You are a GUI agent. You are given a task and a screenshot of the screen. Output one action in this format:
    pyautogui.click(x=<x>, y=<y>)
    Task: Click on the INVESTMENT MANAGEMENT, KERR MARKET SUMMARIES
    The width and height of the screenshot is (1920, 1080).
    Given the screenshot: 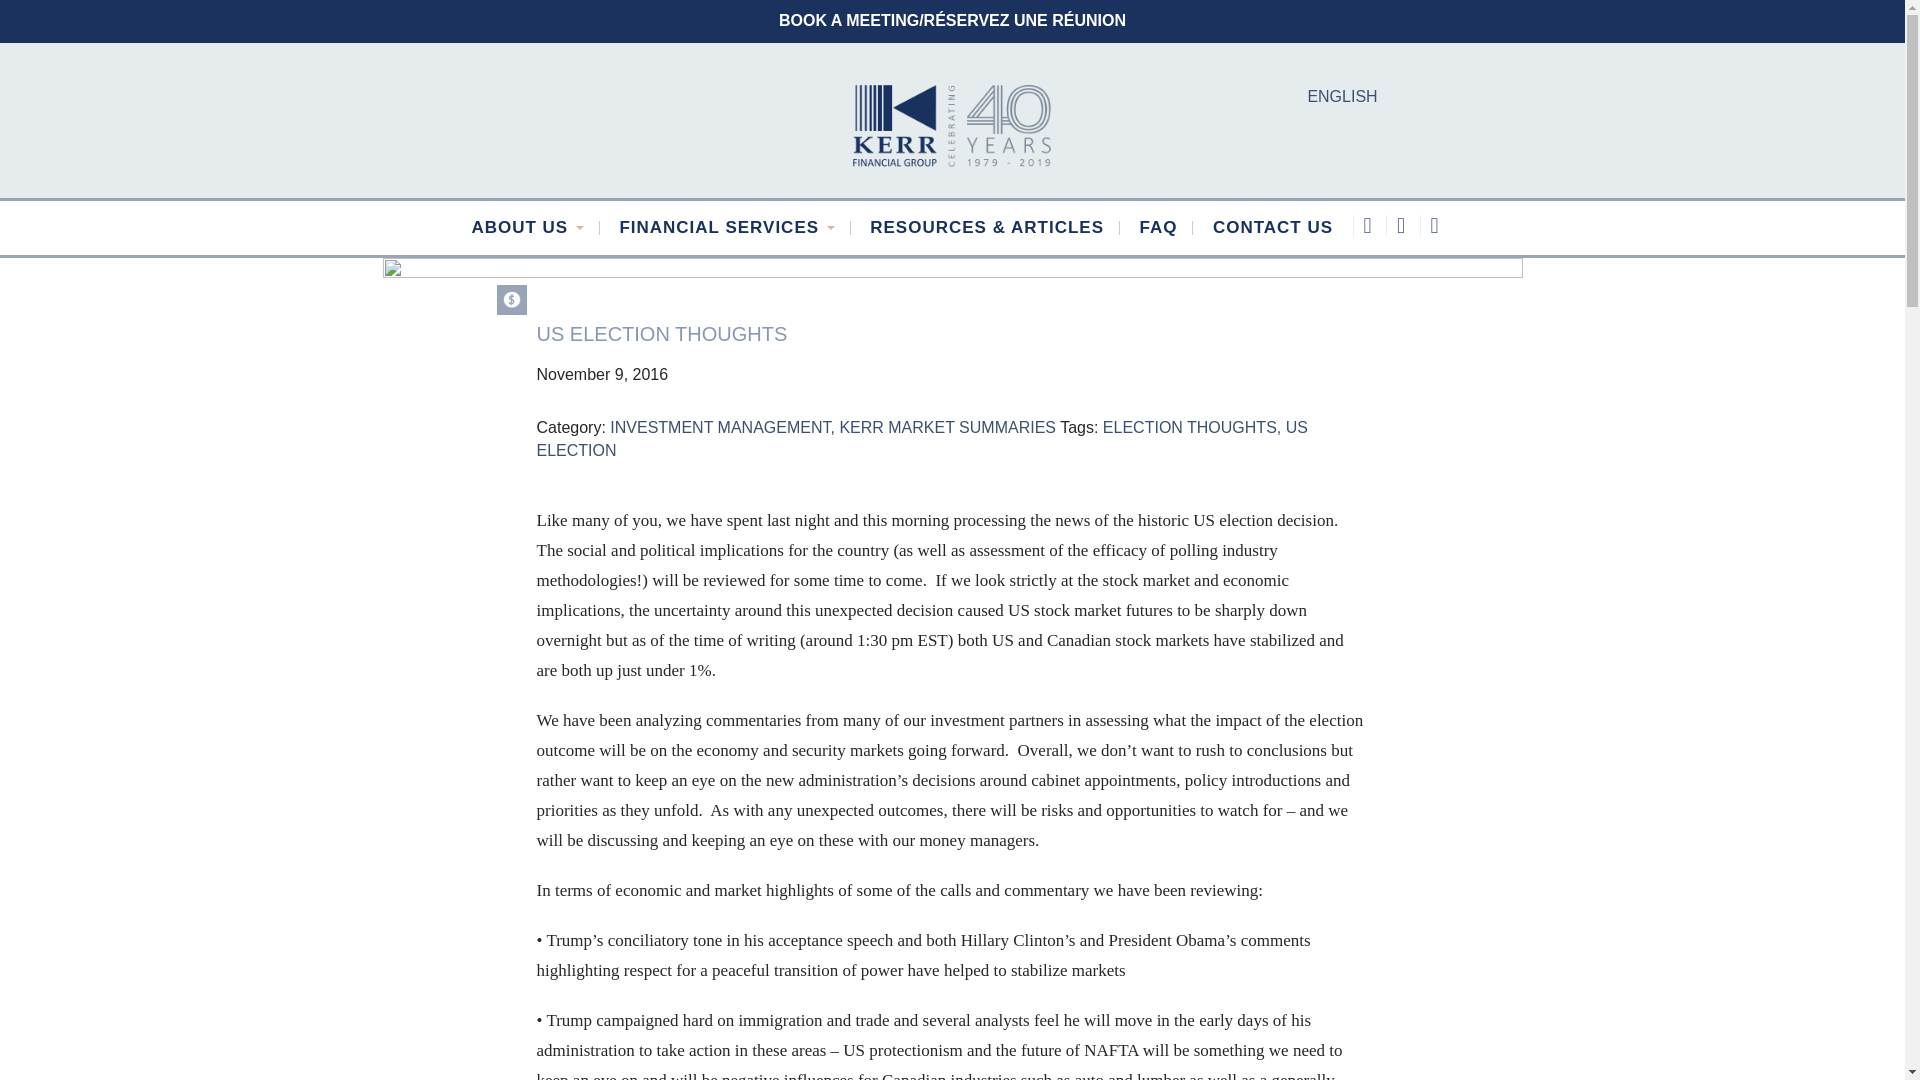 What is the action you would take?
    pyautogui.click(x=833, y=428)
    